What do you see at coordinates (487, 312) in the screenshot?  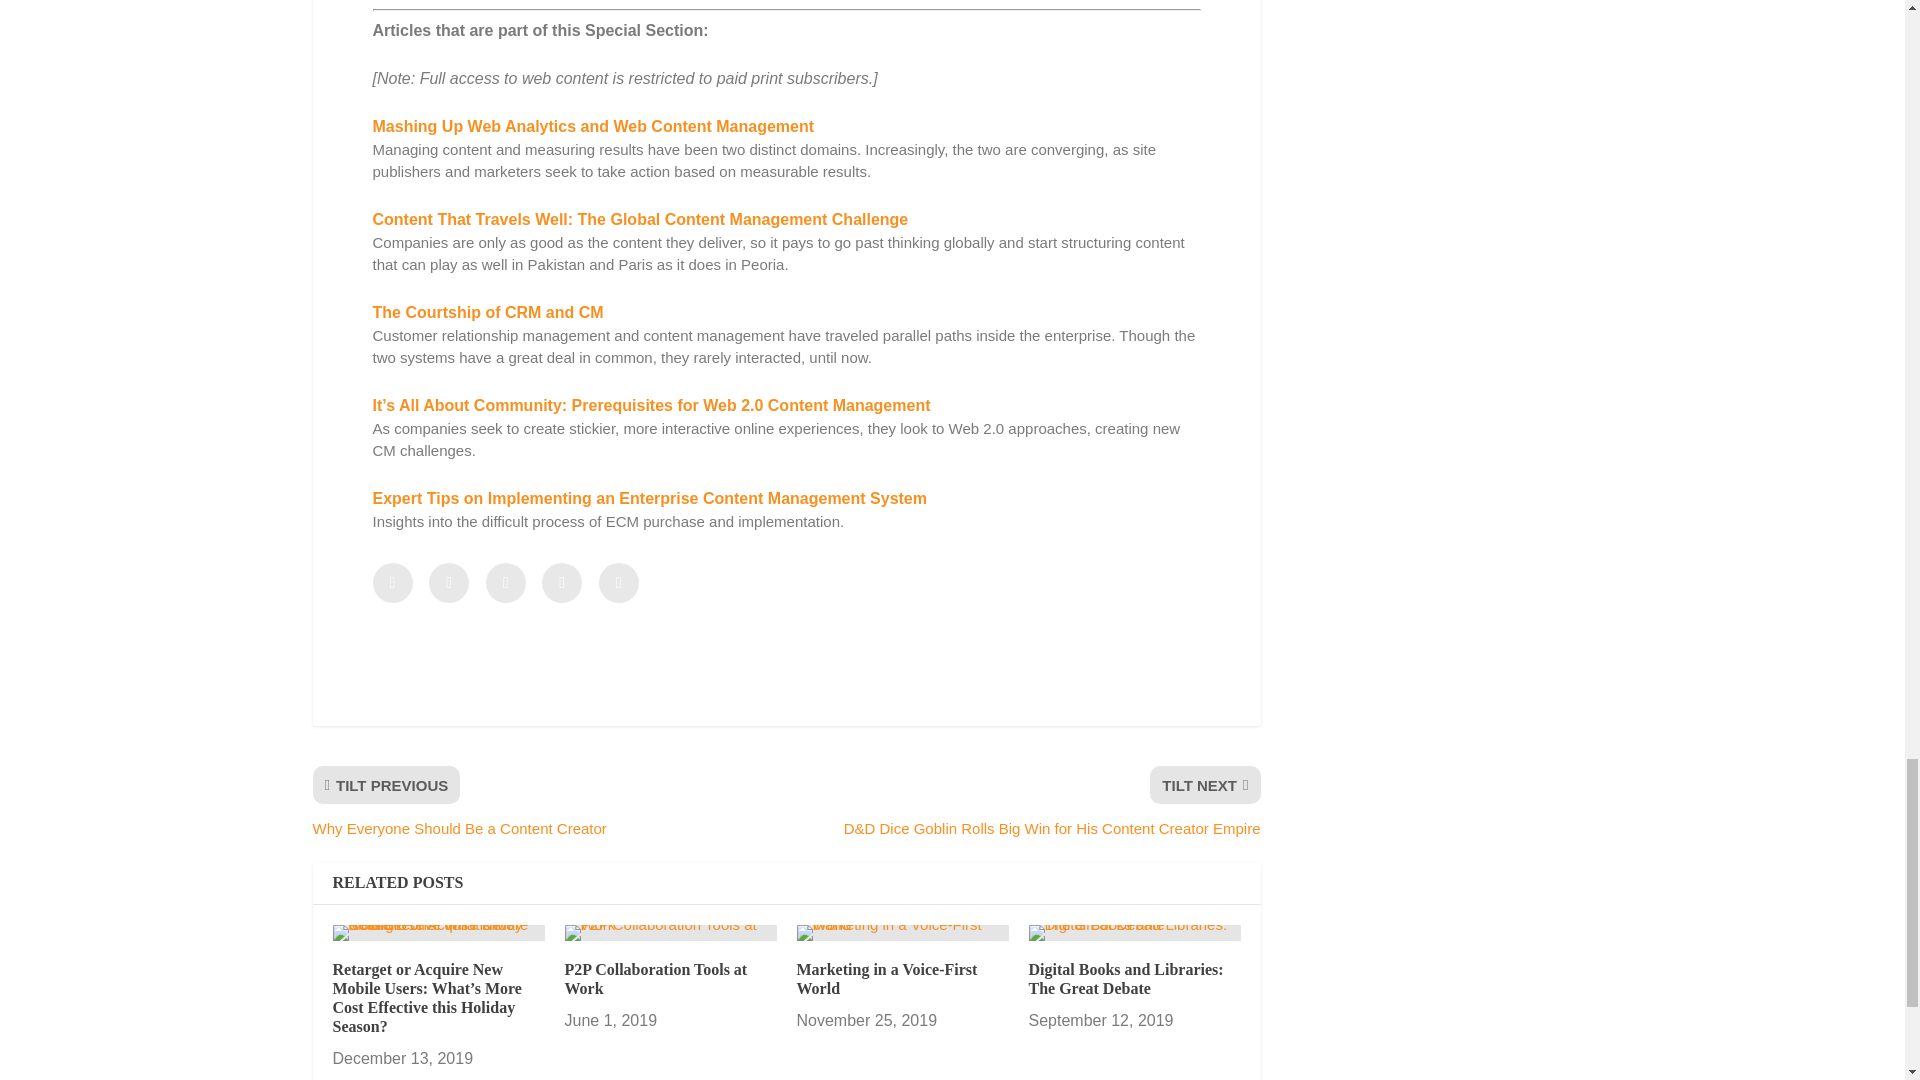 I see `The Courtship of CRM and CM` at bounding box center [487, 312].